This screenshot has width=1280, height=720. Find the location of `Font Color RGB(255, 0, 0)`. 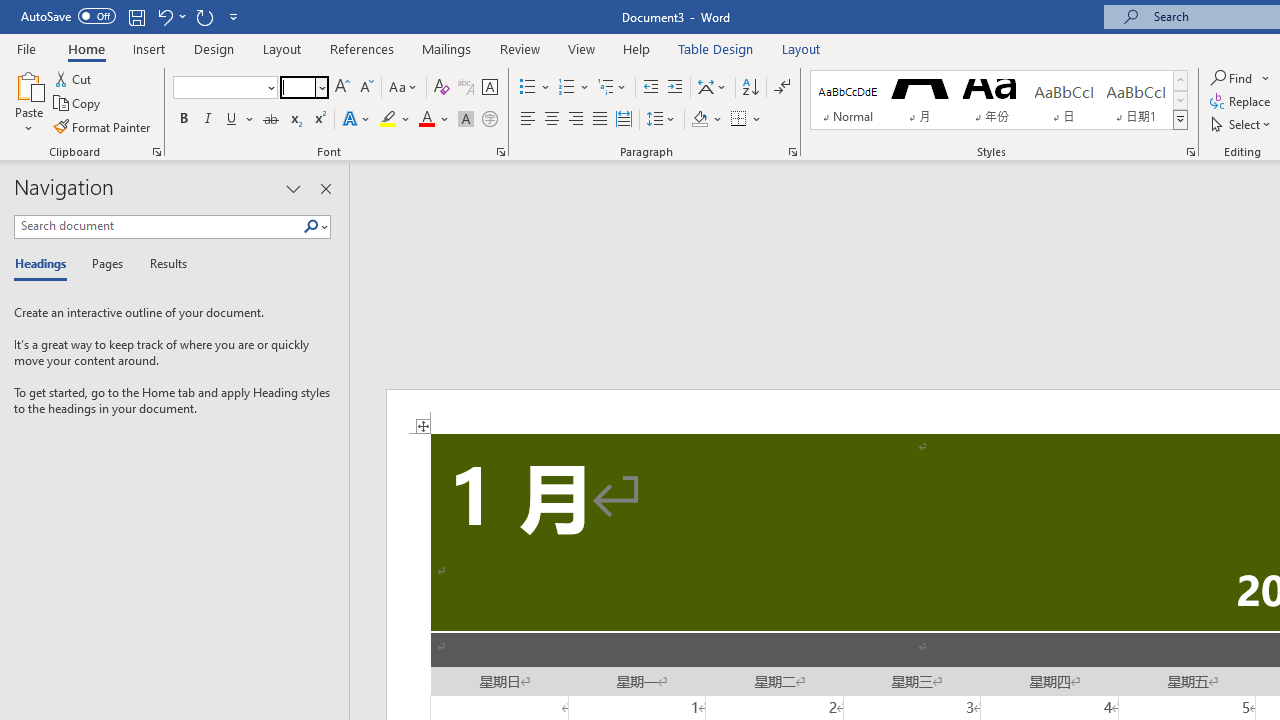

Font Color RGB(255, 0, 0) is located at coordinates (426, 120).